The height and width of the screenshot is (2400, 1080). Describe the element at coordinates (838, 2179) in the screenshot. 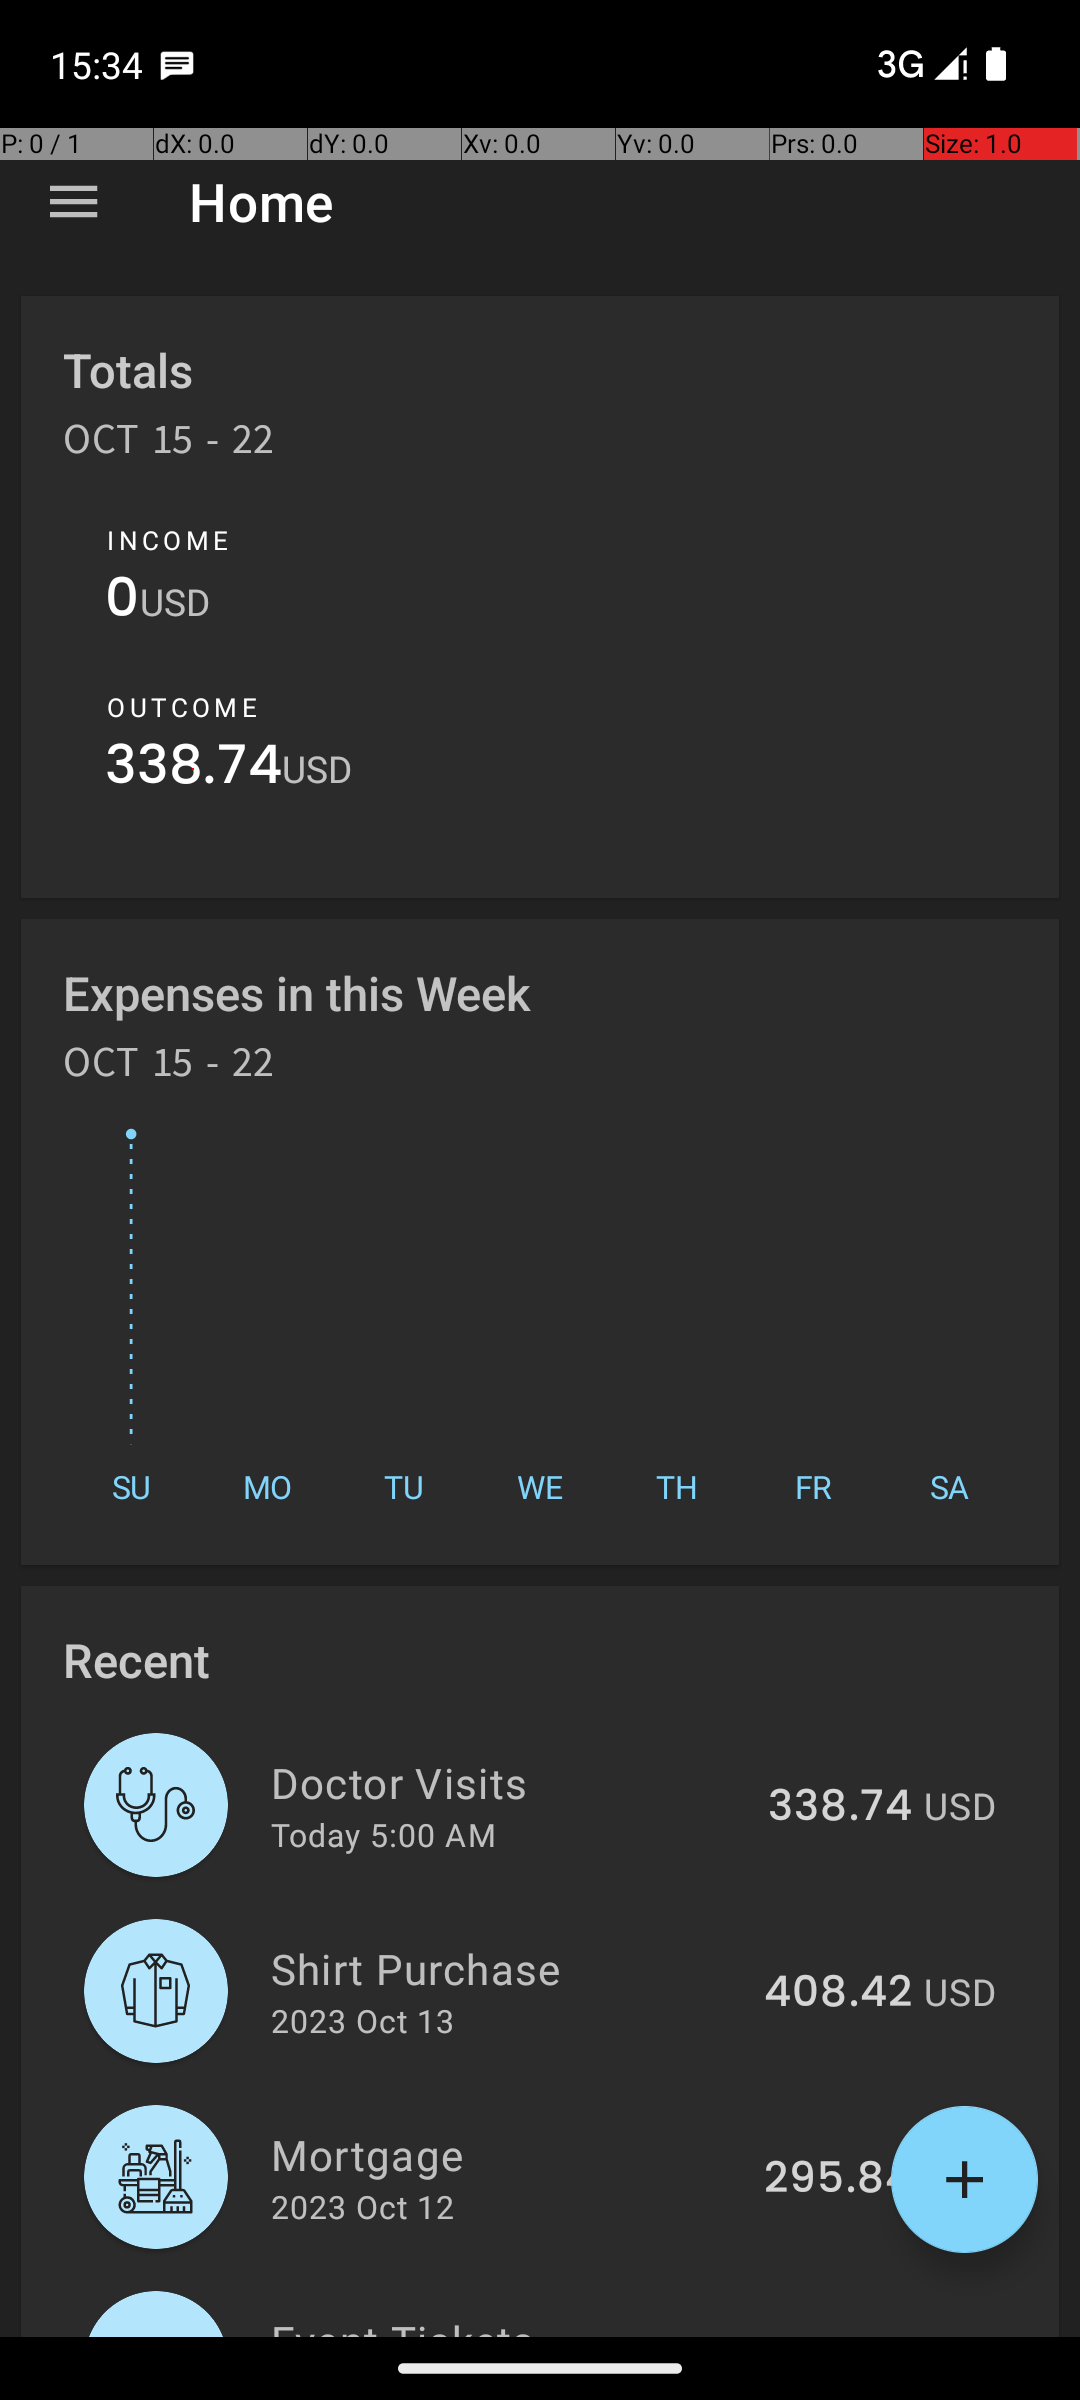

I see `295.84` at that location.